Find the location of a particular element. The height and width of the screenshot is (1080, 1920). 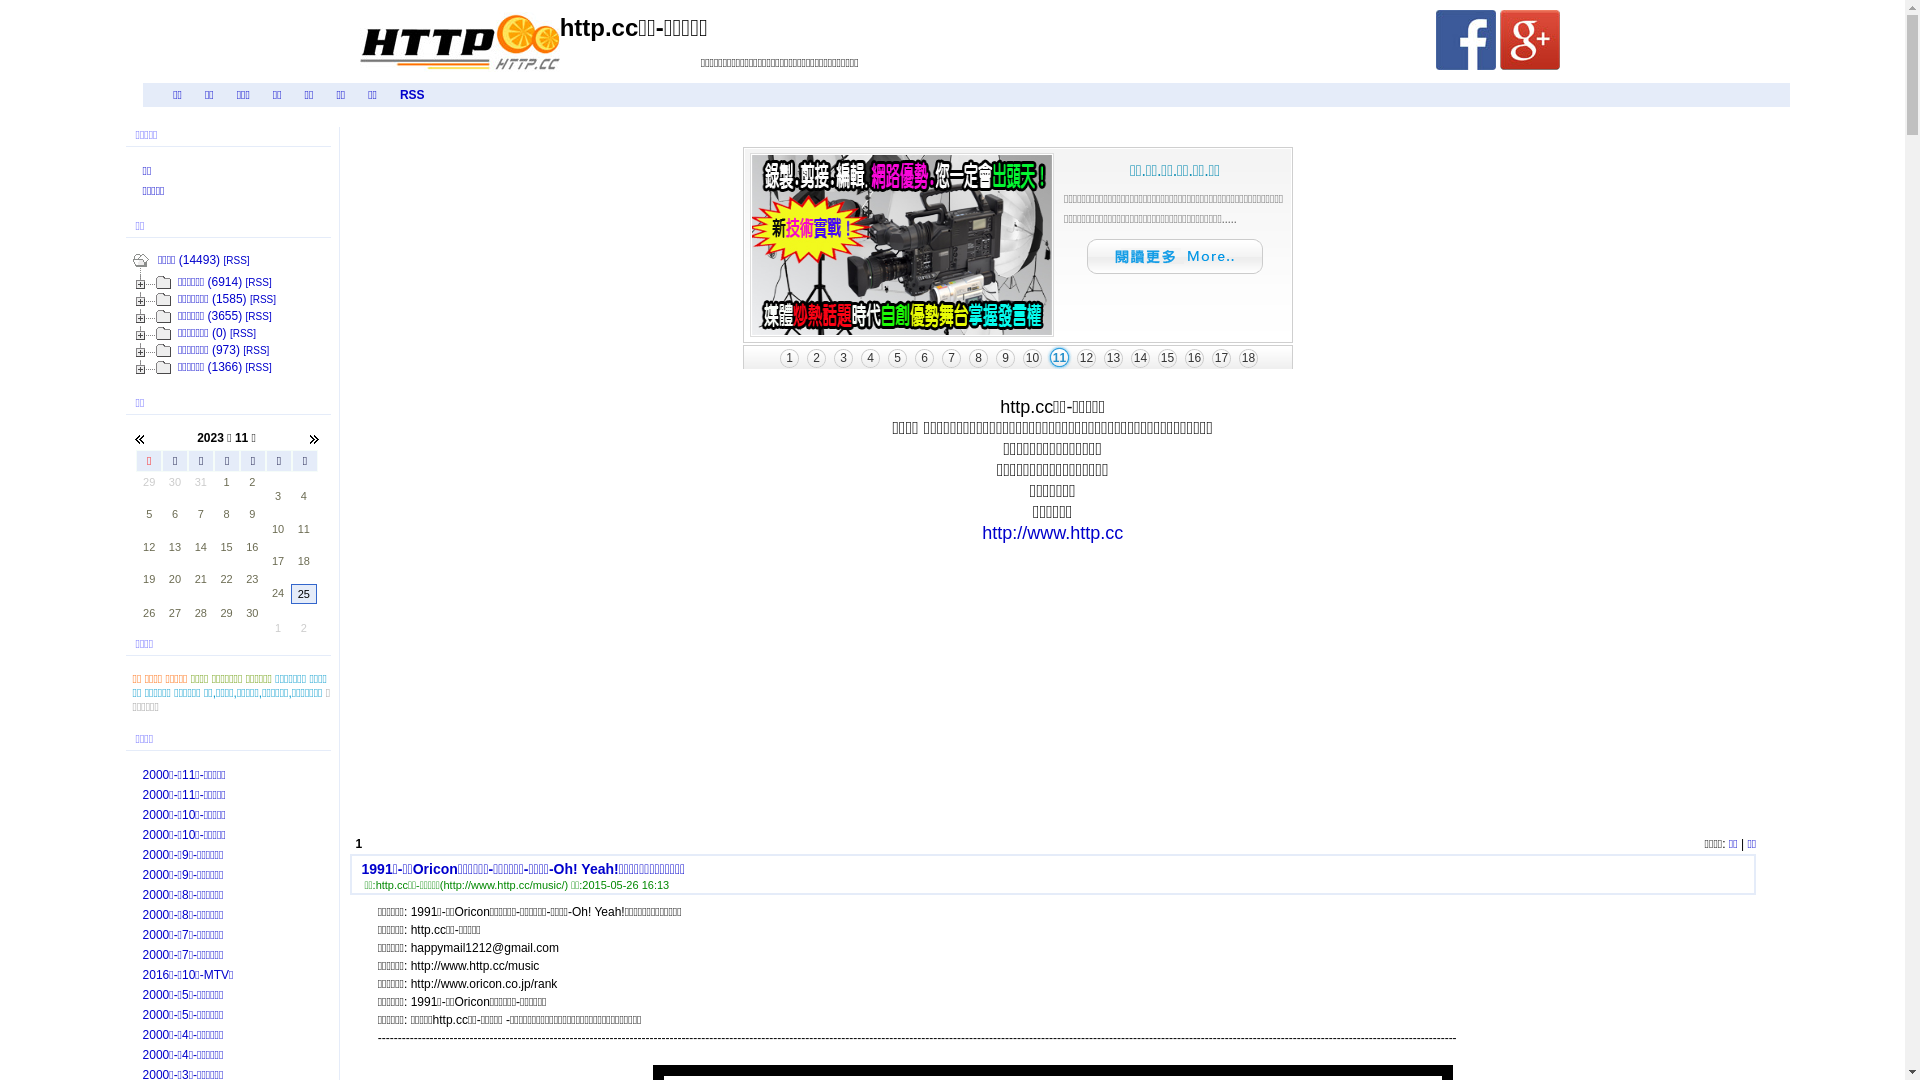

19 is located at coordinates (149, 579).